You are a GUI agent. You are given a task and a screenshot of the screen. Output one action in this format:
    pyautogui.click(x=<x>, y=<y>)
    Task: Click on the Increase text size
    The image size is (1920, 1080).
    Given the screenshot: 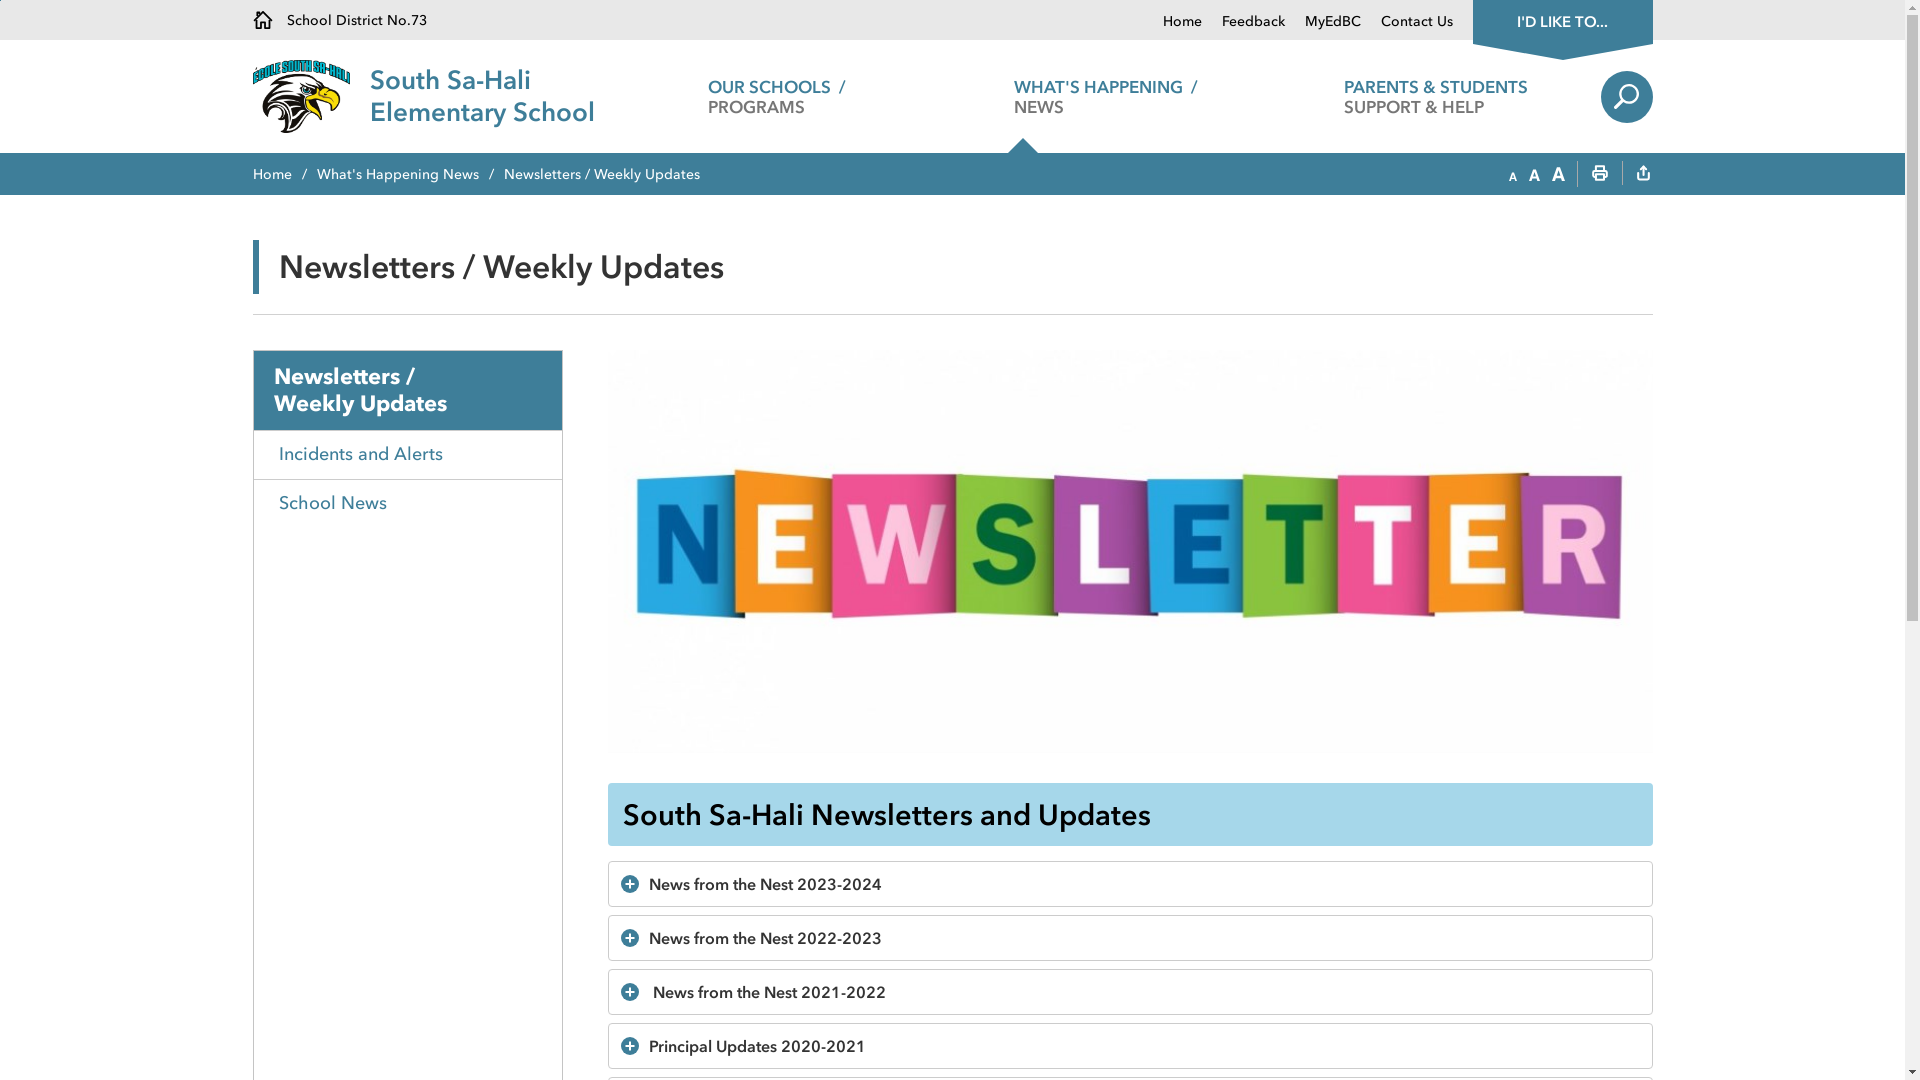 What is the action you would take?
    pyautogui.click(x=1558, y=175)
    